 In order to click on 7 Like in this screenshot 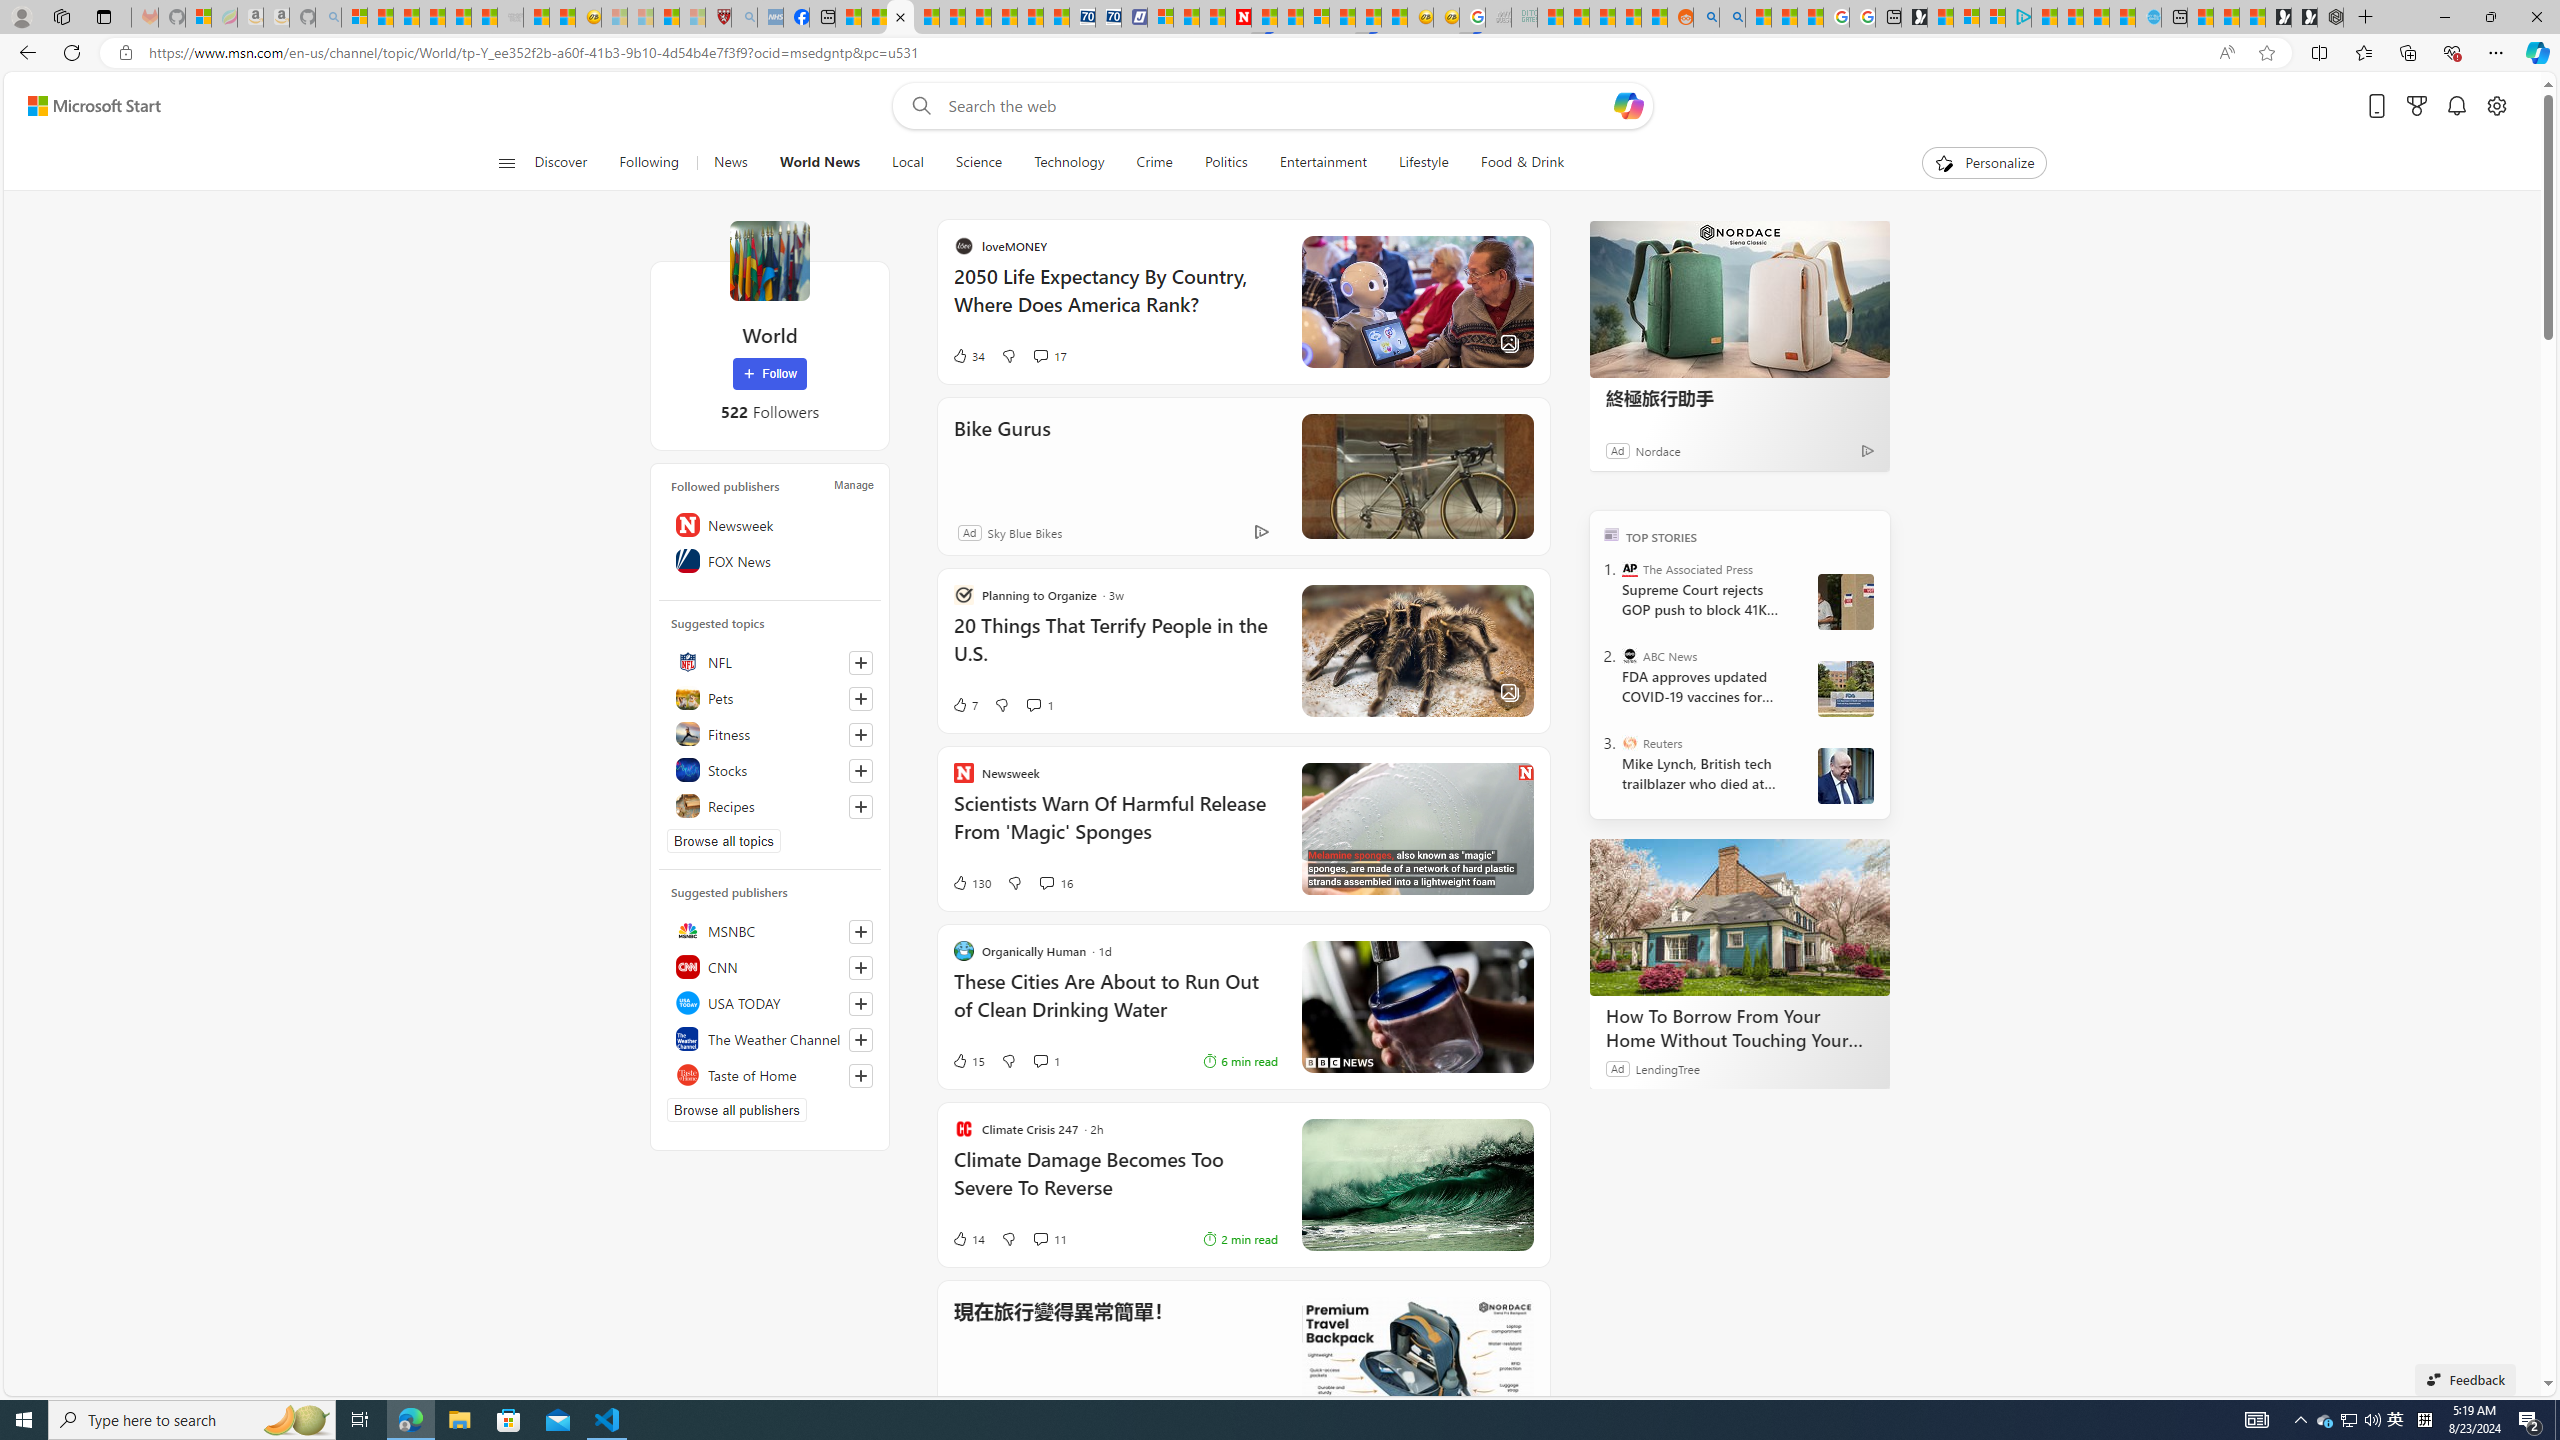, I will do `click(964, 704)`.